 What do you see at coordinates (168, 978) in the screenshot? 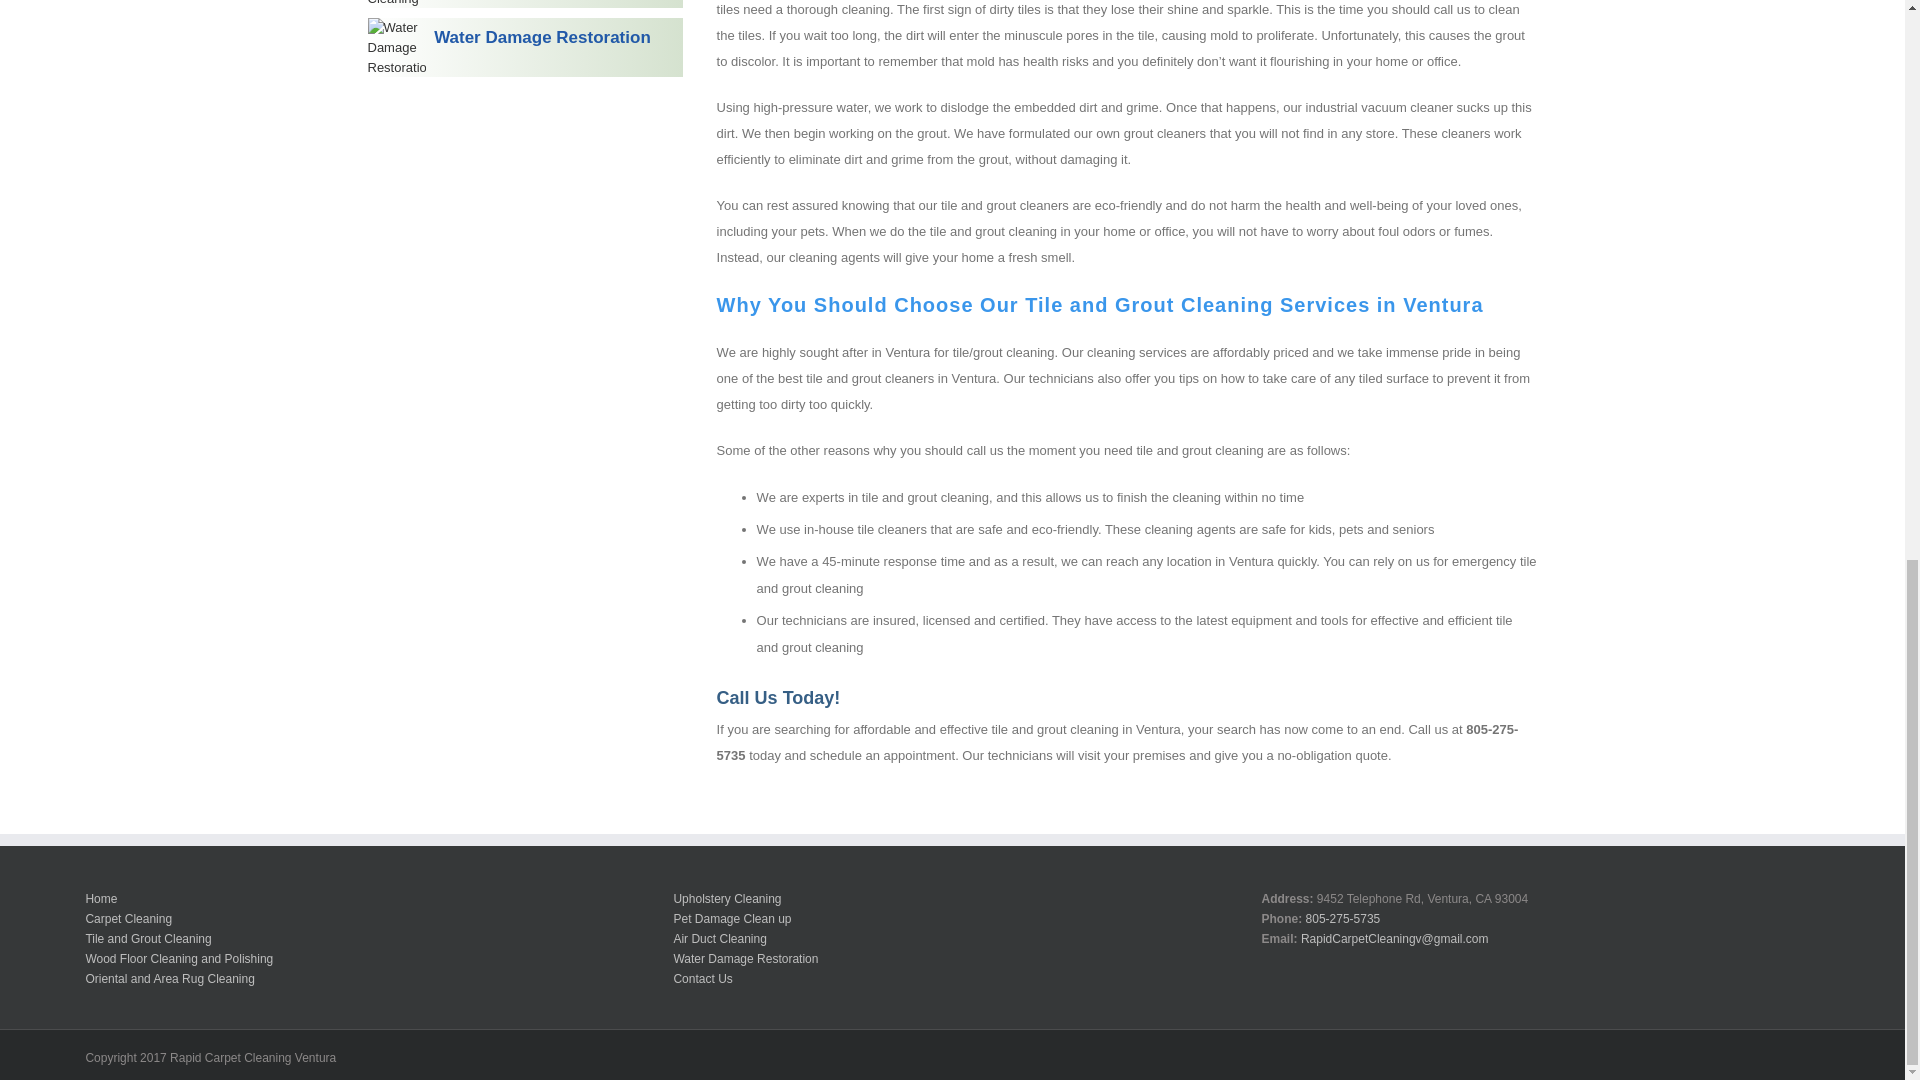
I see `Oriental and Area Rug Cleaning` at bounding box center [168, 978].